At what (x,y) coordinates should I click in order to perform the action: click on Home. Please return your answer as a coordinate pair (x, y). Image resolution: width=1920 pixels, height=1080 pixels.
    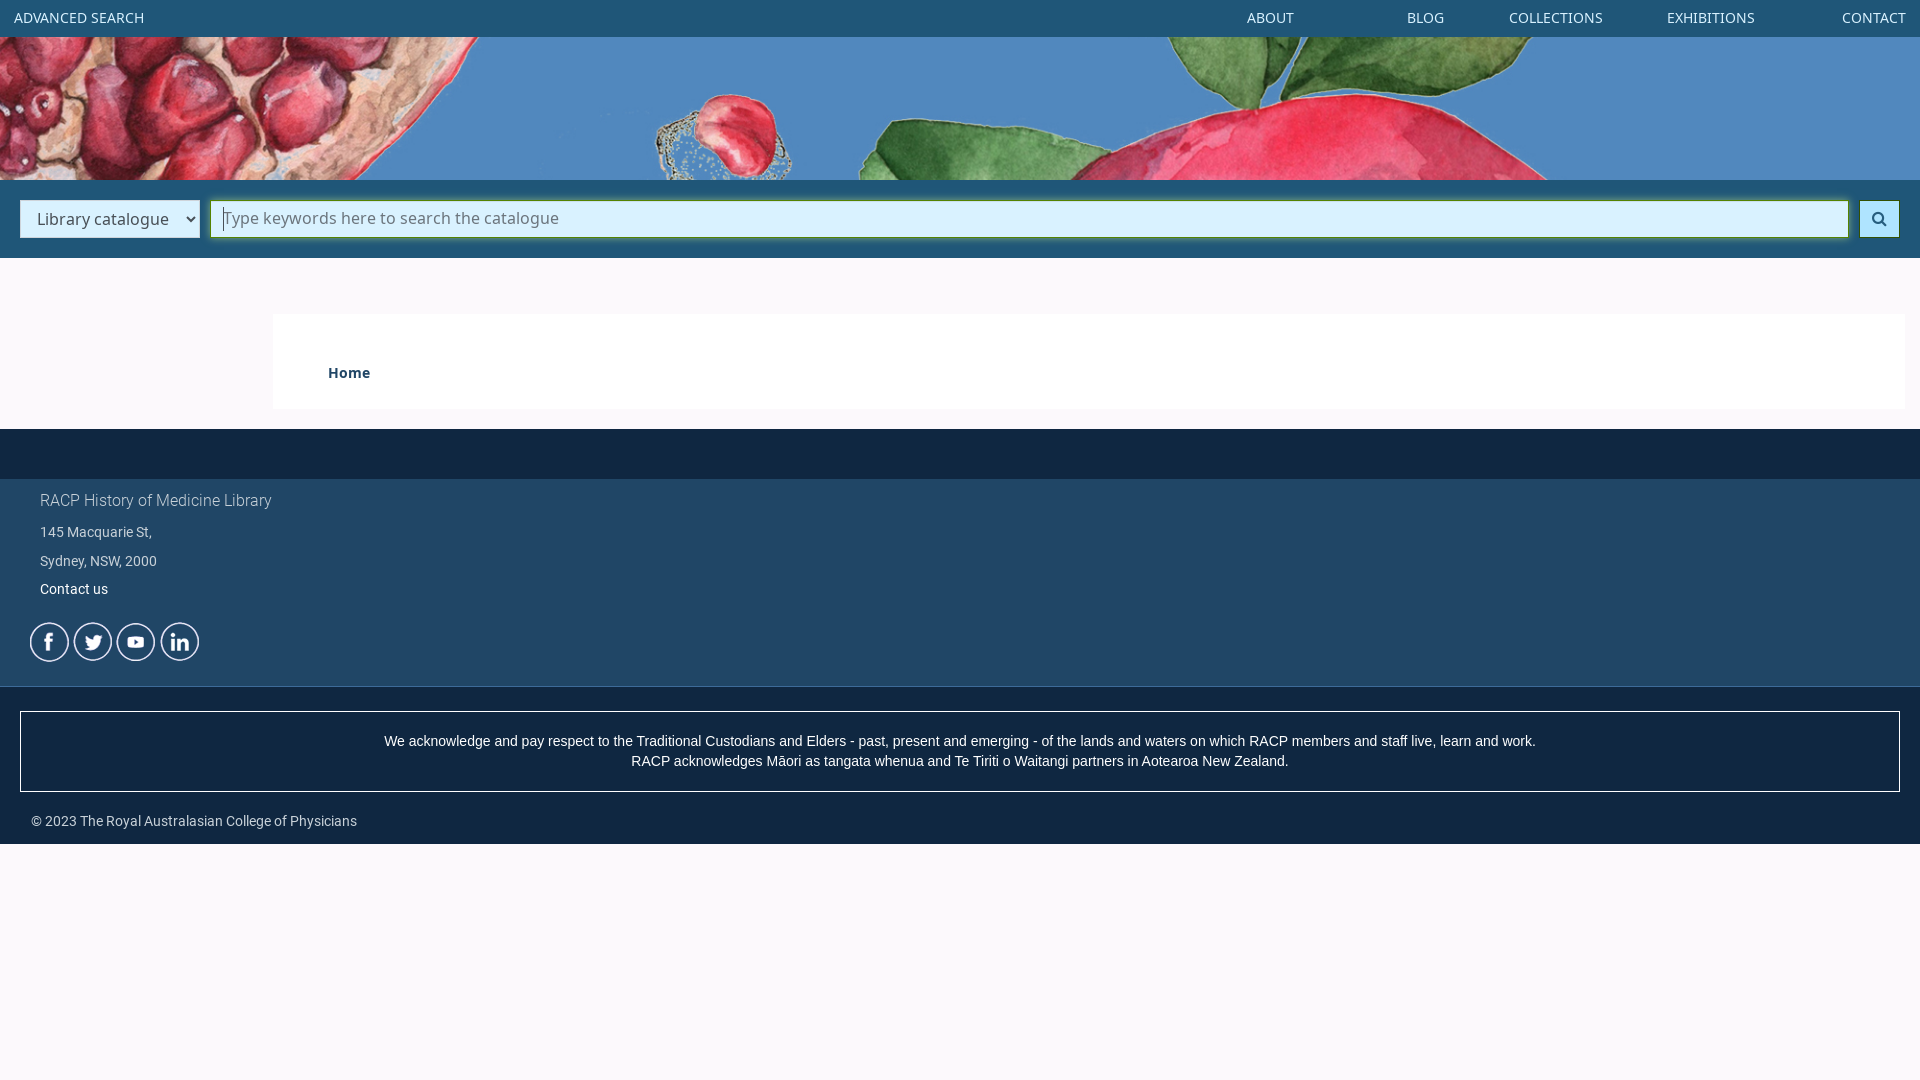
    Looking at the image, I should click on (349, 374).